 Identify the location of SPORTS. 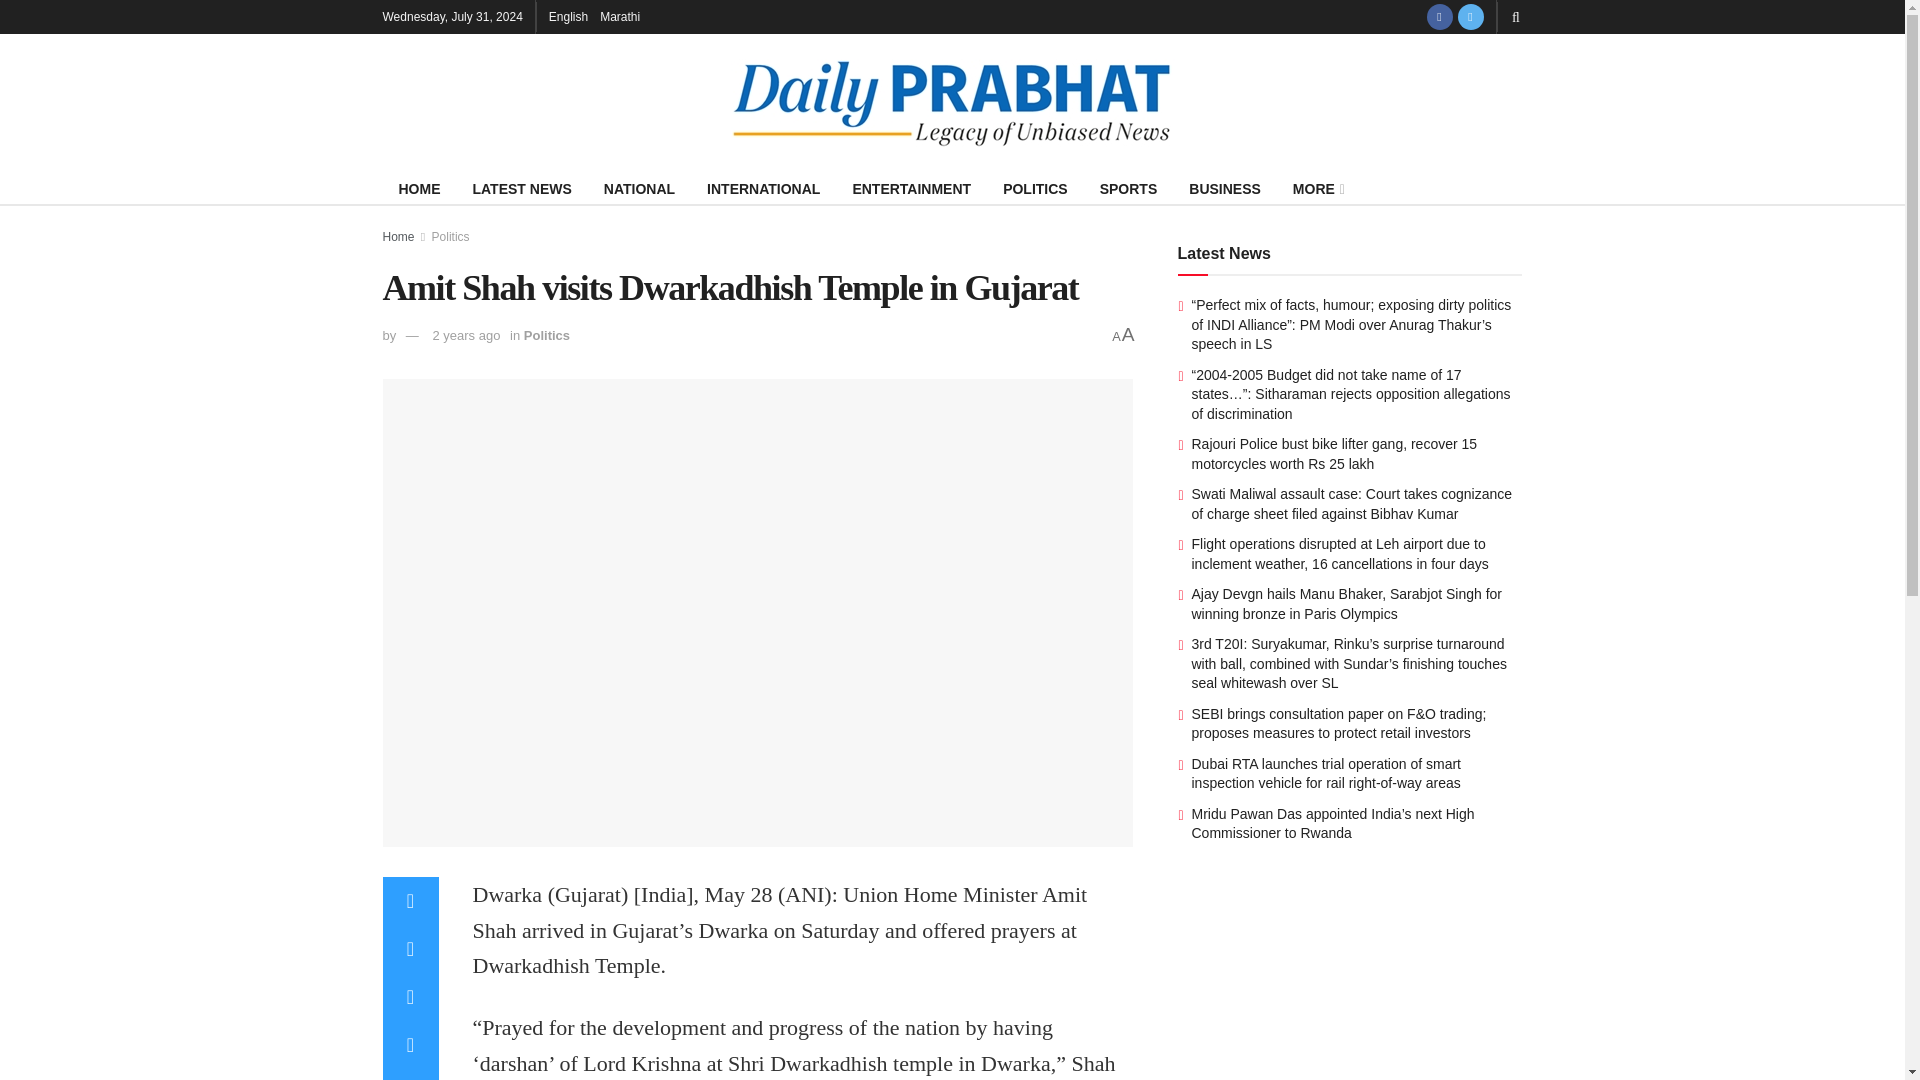
(1128, 188).